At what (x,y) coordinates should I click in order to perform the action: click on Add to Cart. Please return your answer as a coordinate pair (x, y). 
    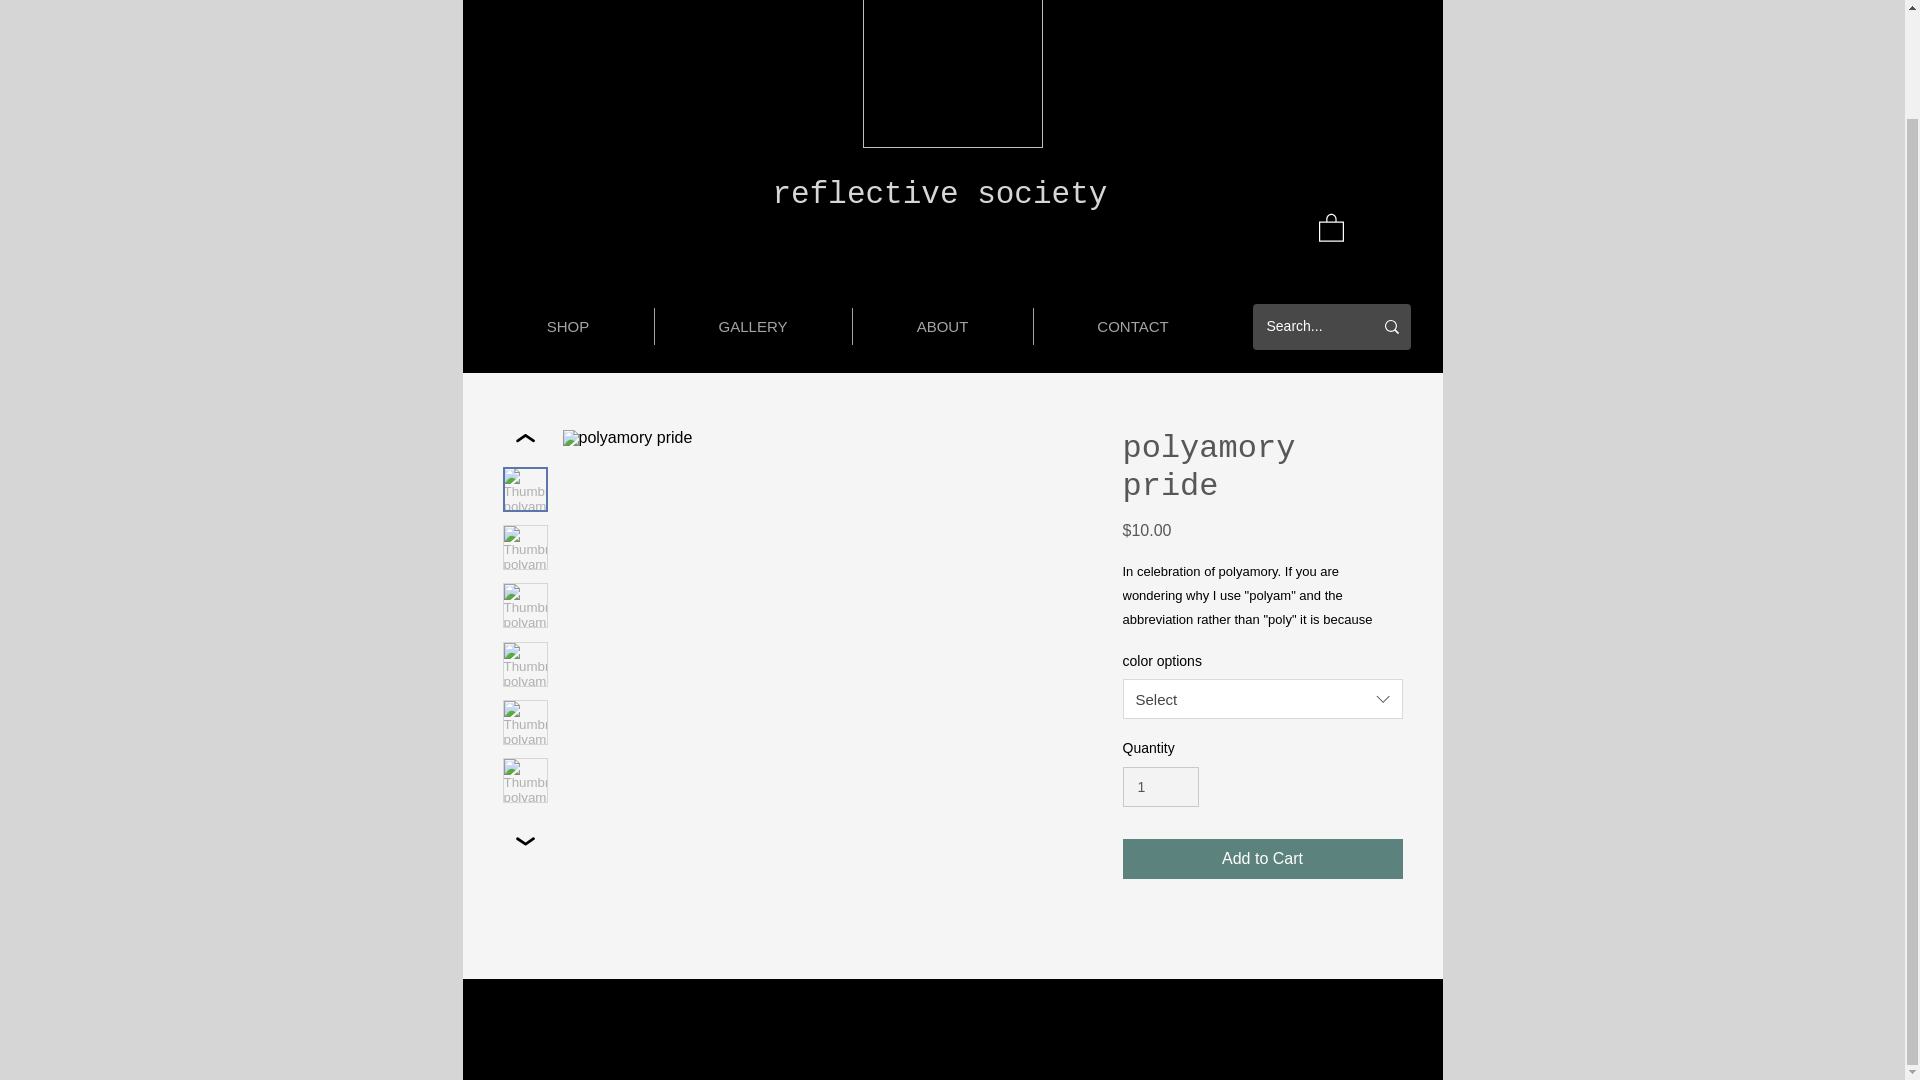
    Looking at the image, I should click on (1261, 859).